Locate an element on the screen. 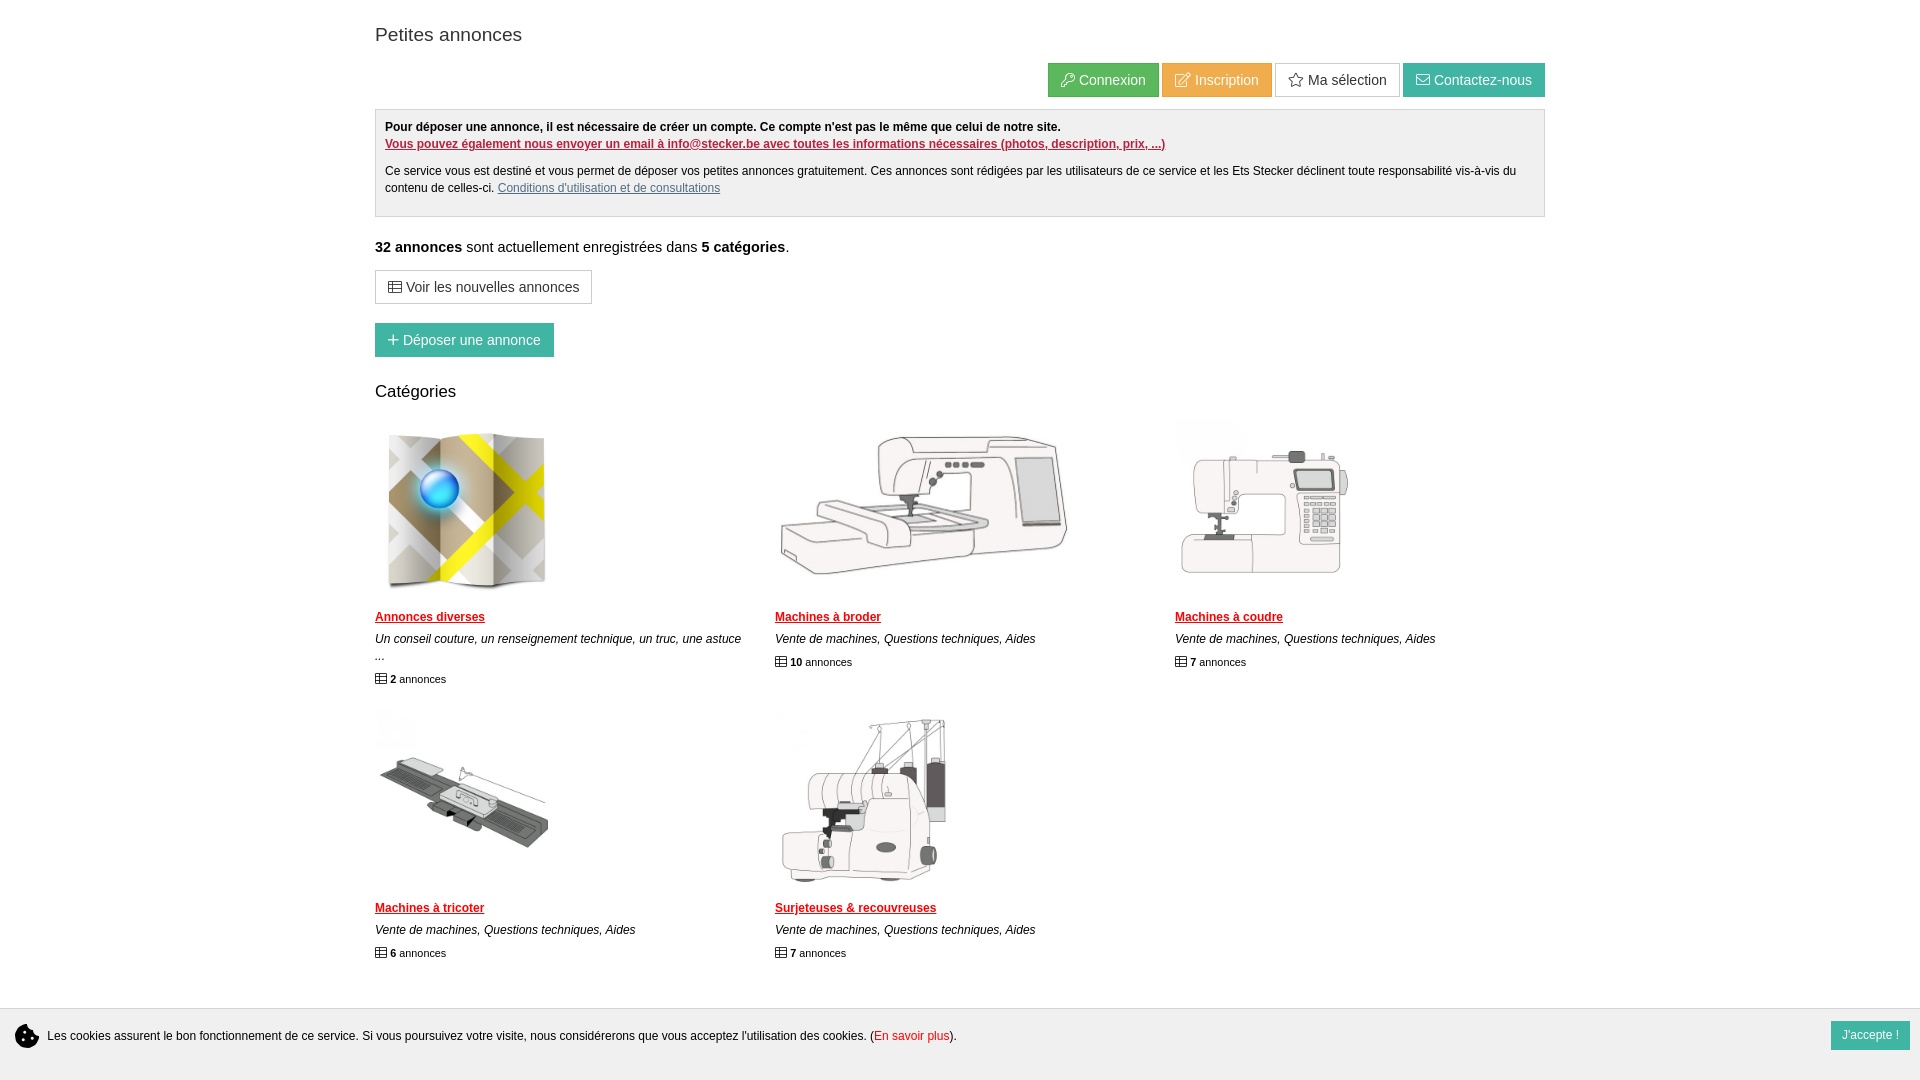 The image size is (1920, 1080). Annonces diverses is located at coordinates (430, 616).